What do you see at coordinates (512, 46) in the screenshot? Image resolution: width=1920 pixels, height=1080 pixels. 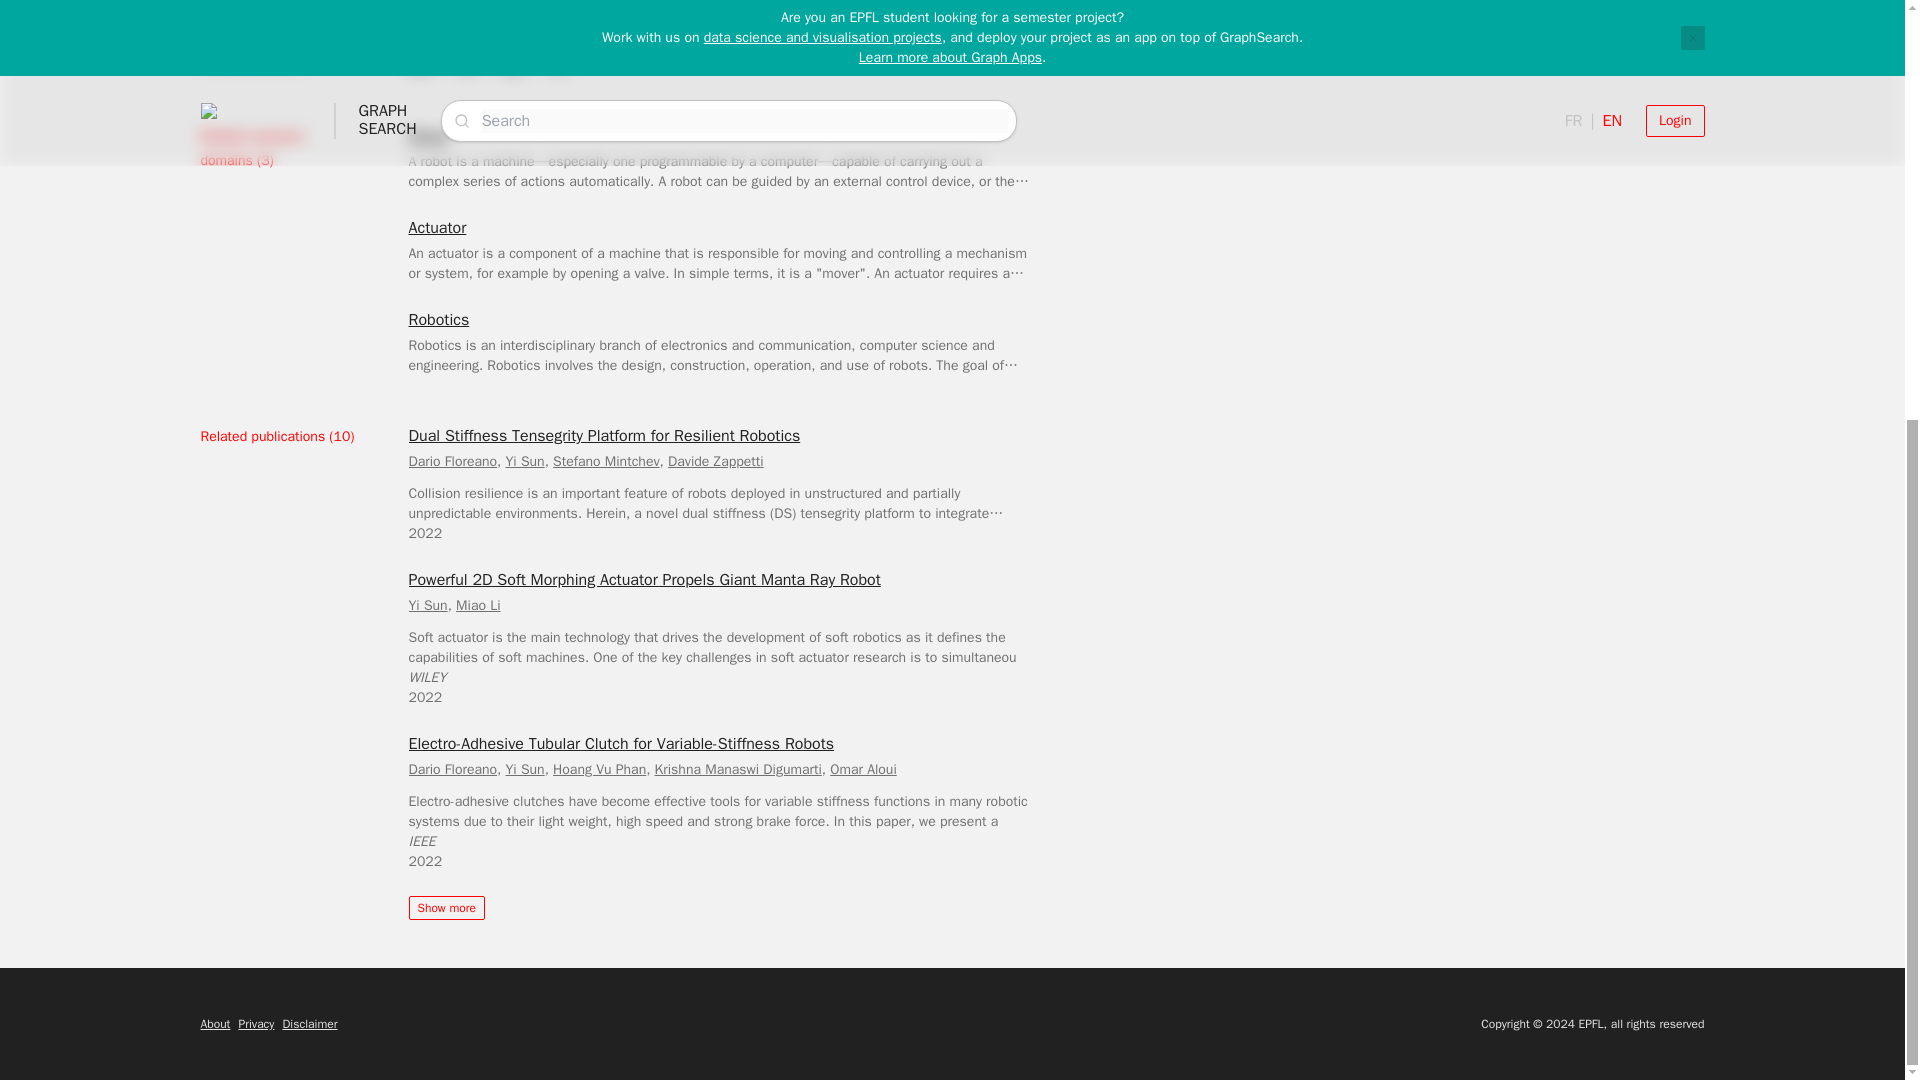 I see `Reconfigurable robotics laboratory` at bounding box center [512, 46].